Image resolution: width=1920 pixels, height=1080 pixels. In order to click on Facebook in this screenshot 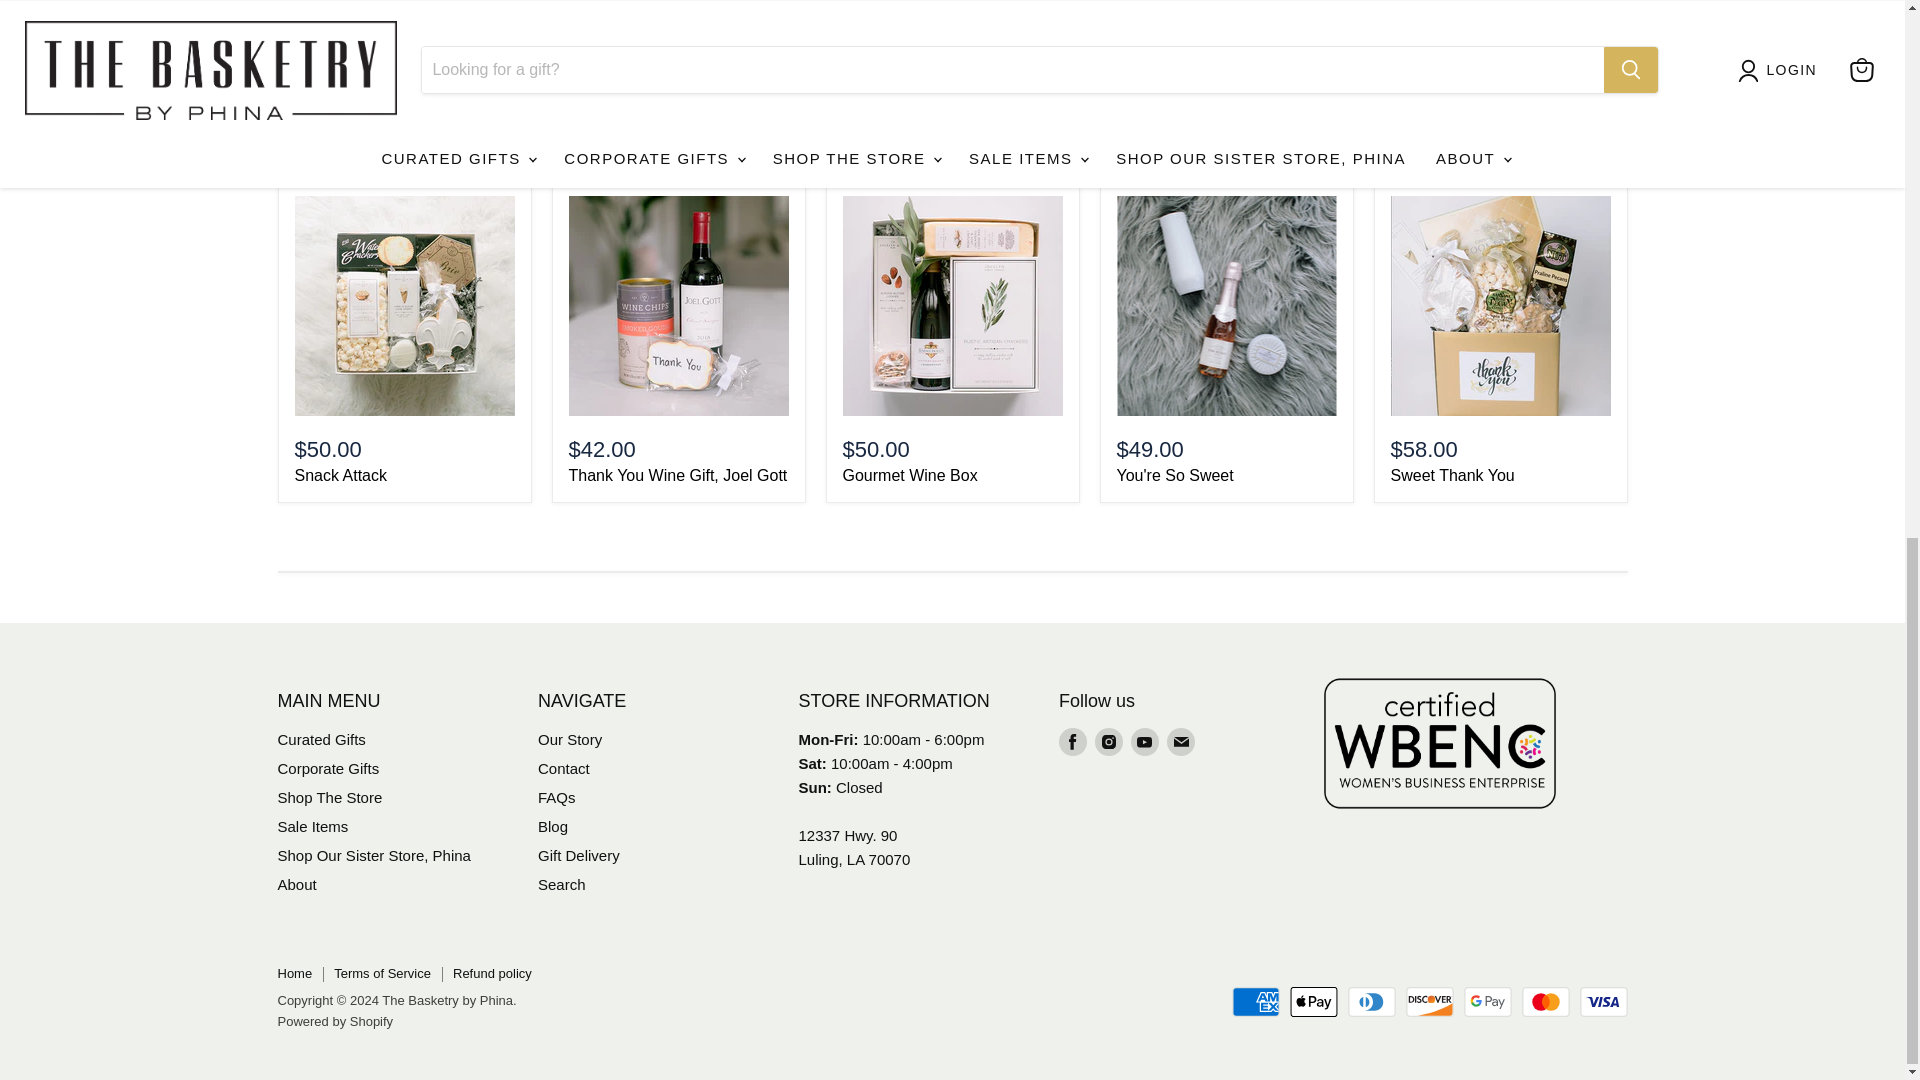, I will do `click(1072, 742)`.